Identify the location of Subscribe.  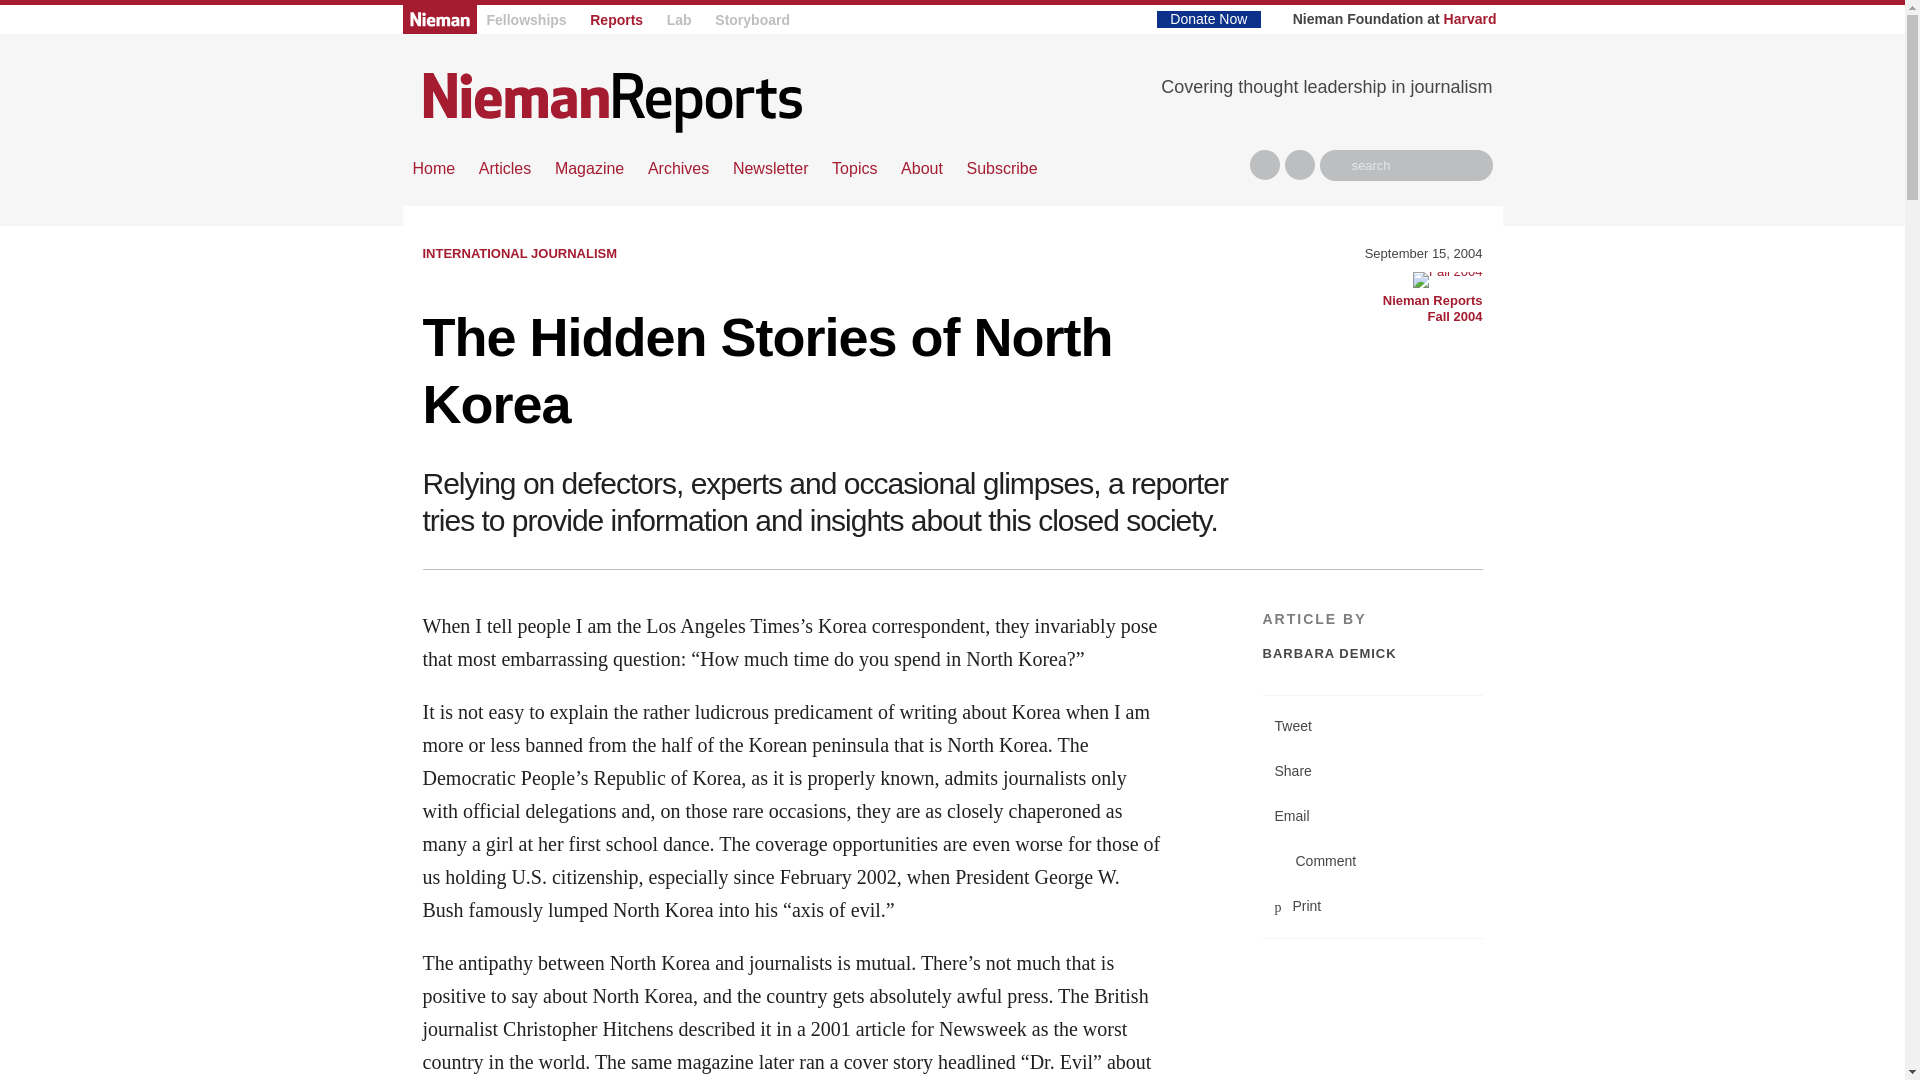
(1000, 168).